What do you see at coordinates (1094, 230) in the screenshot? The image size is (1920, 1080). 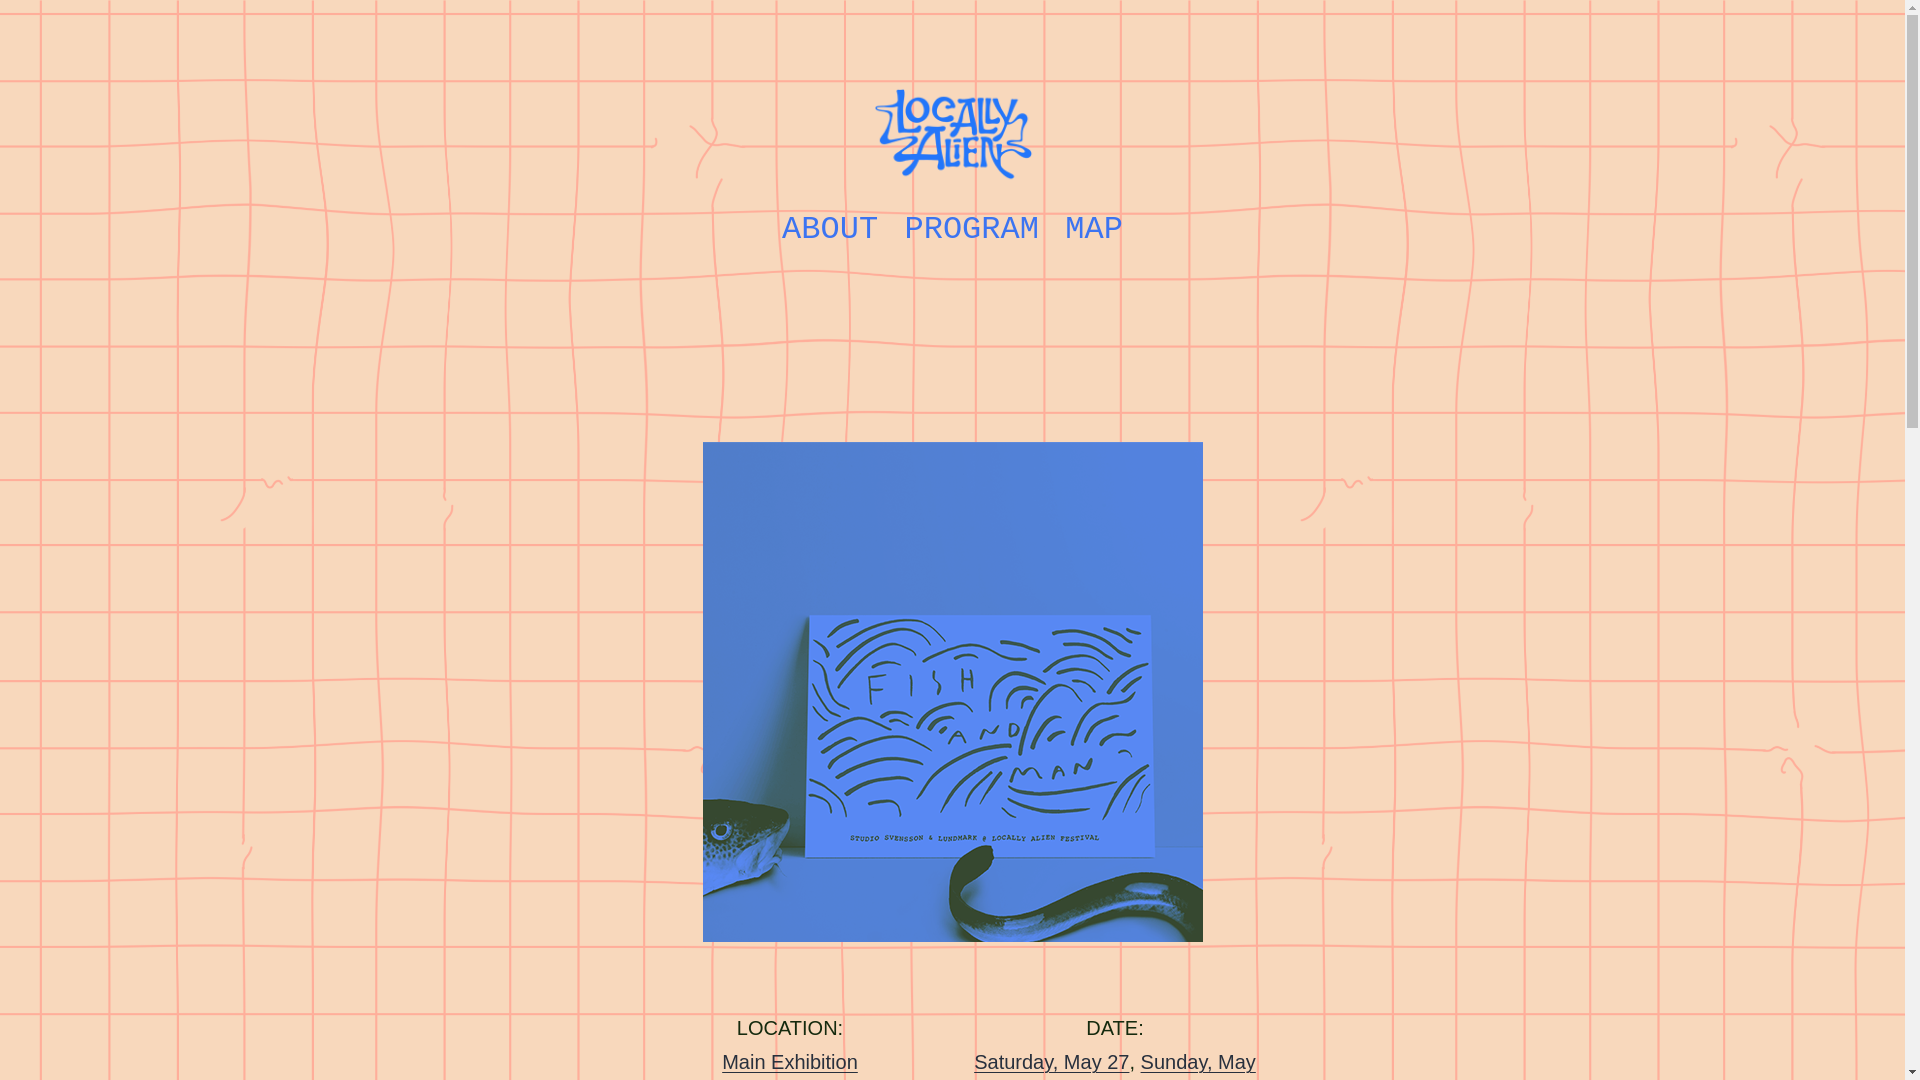 I see `MAP` at bounding box center [1094, 230].